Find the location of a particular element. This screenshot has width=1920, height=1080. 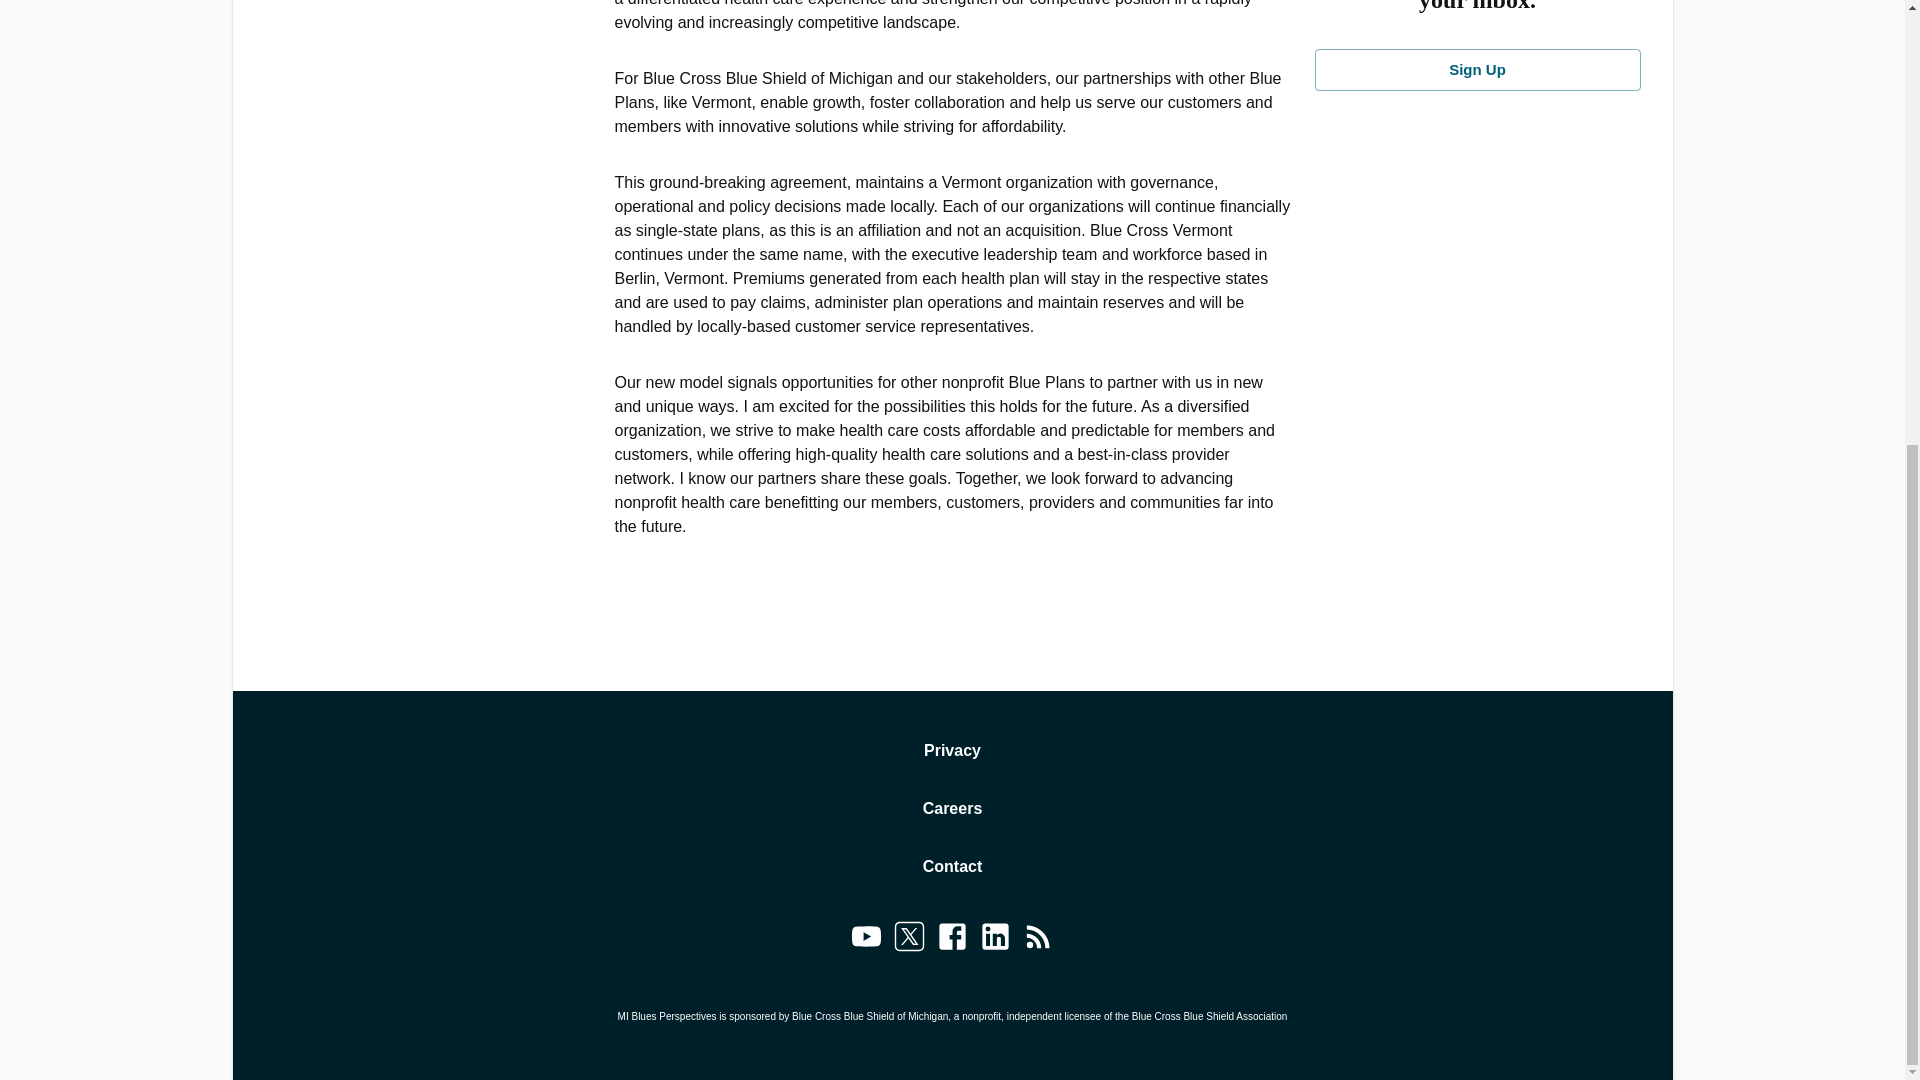

Sign Up is located at coordinates (1476, 69).